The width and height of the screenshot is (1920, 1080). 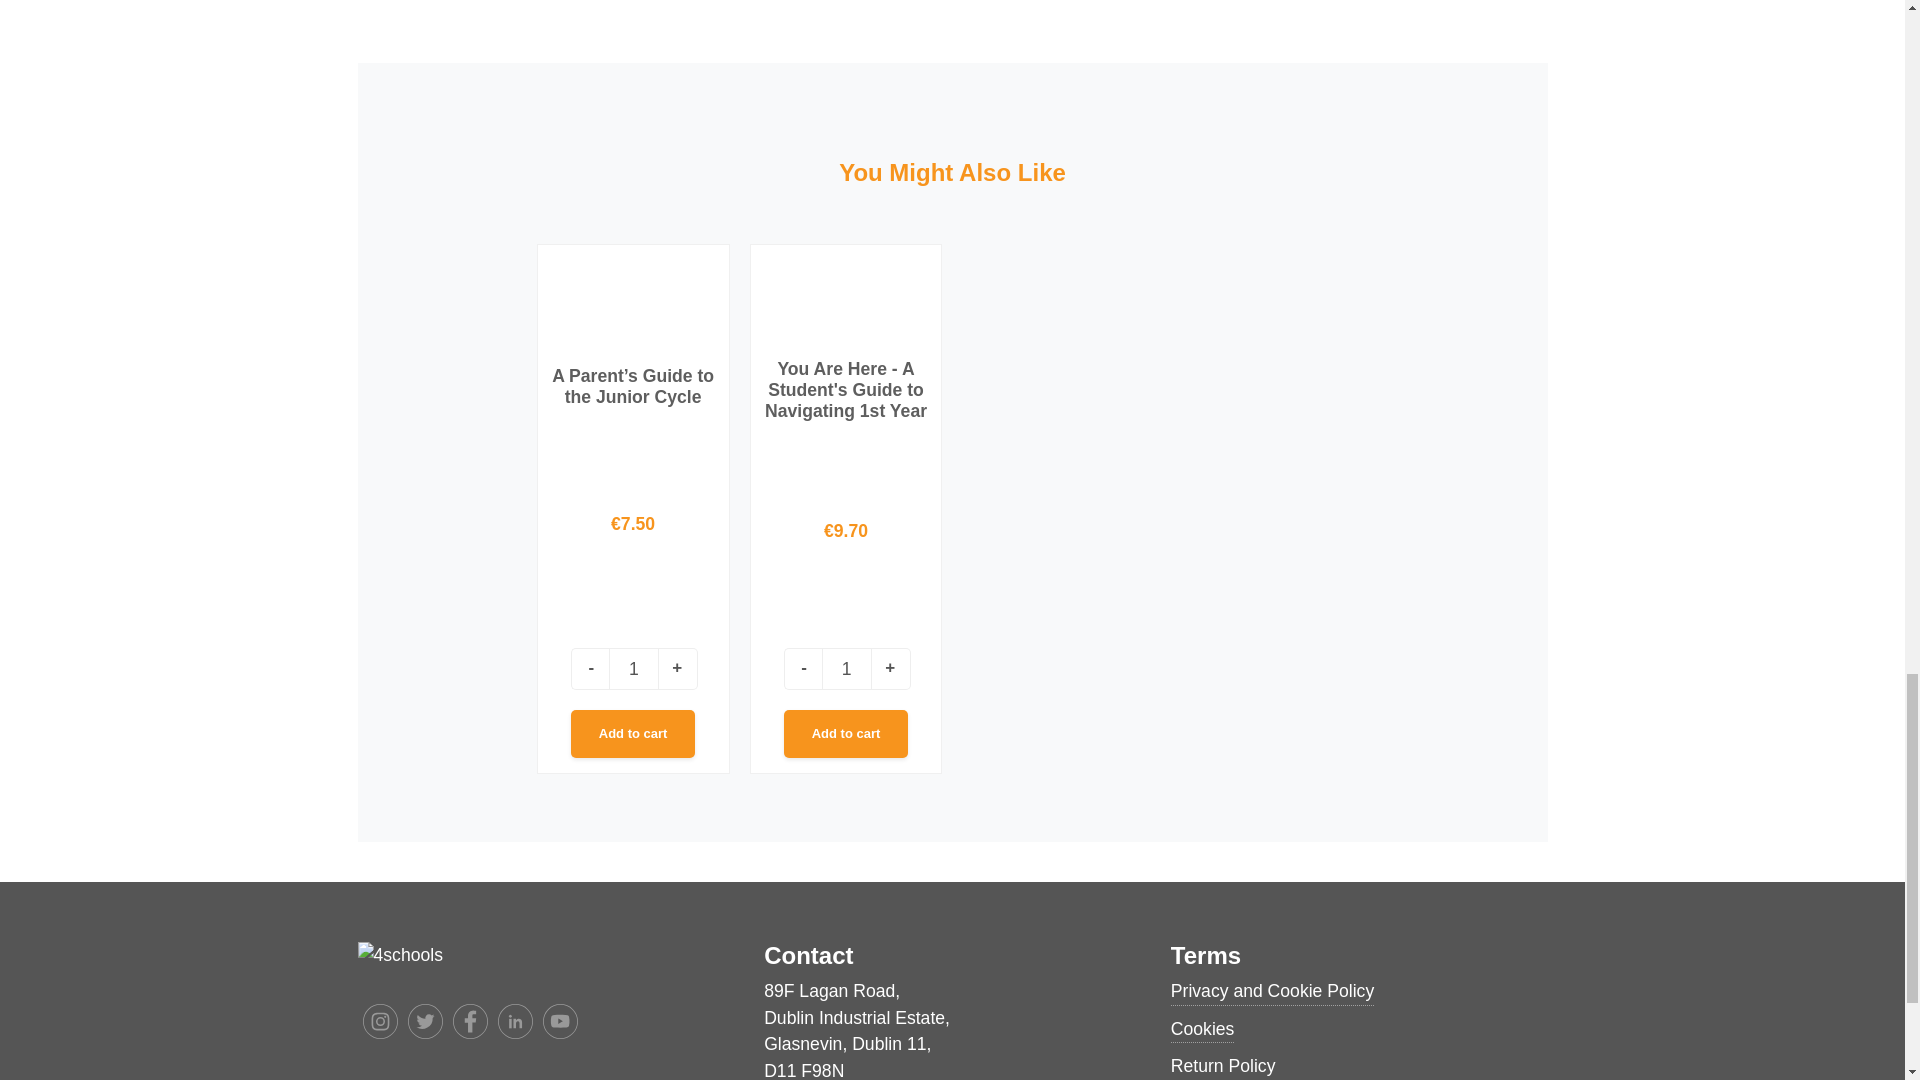 What do you see at coordinates (380, 1021) in the screenshot?
I see `4Schools Instagram Account` at bounding box center [380, 1021].